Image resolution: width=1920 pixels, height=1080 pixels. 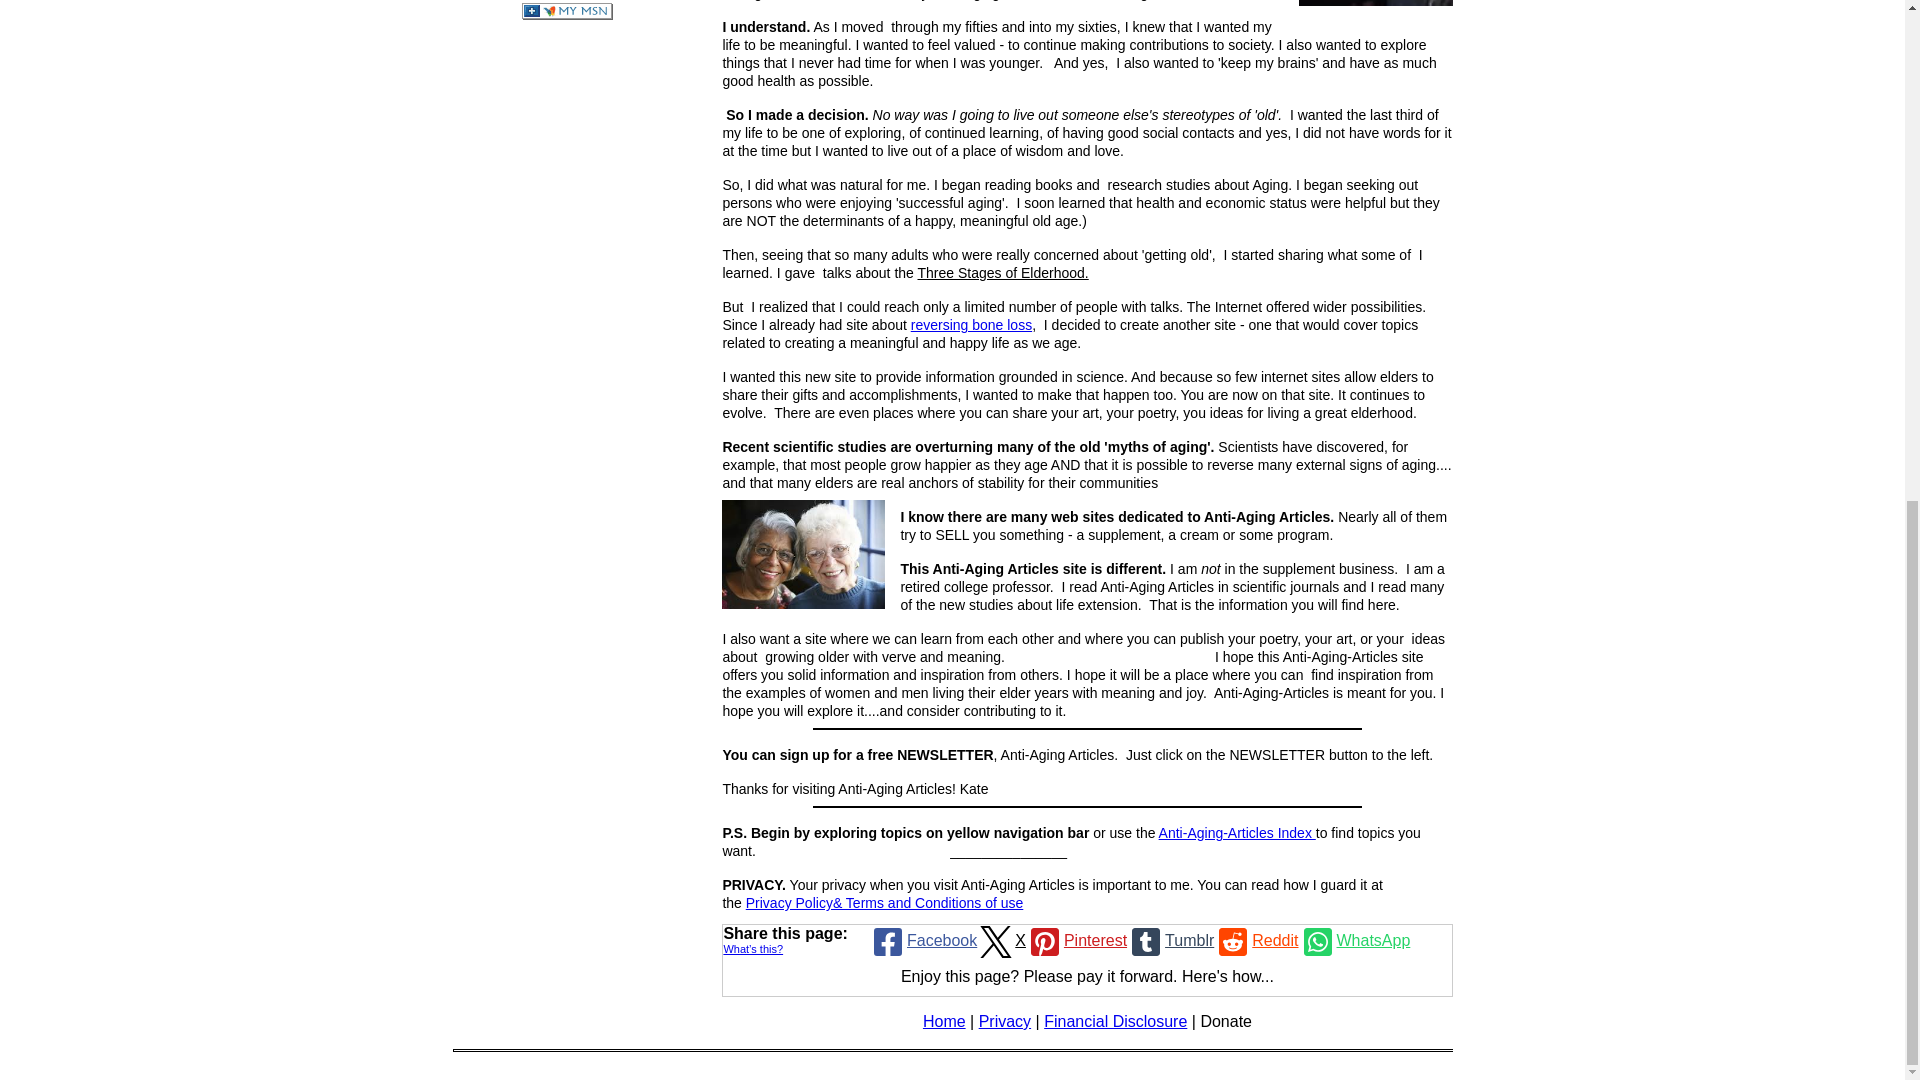 I want to click on Privacy, so click(x=1005, y=1022).